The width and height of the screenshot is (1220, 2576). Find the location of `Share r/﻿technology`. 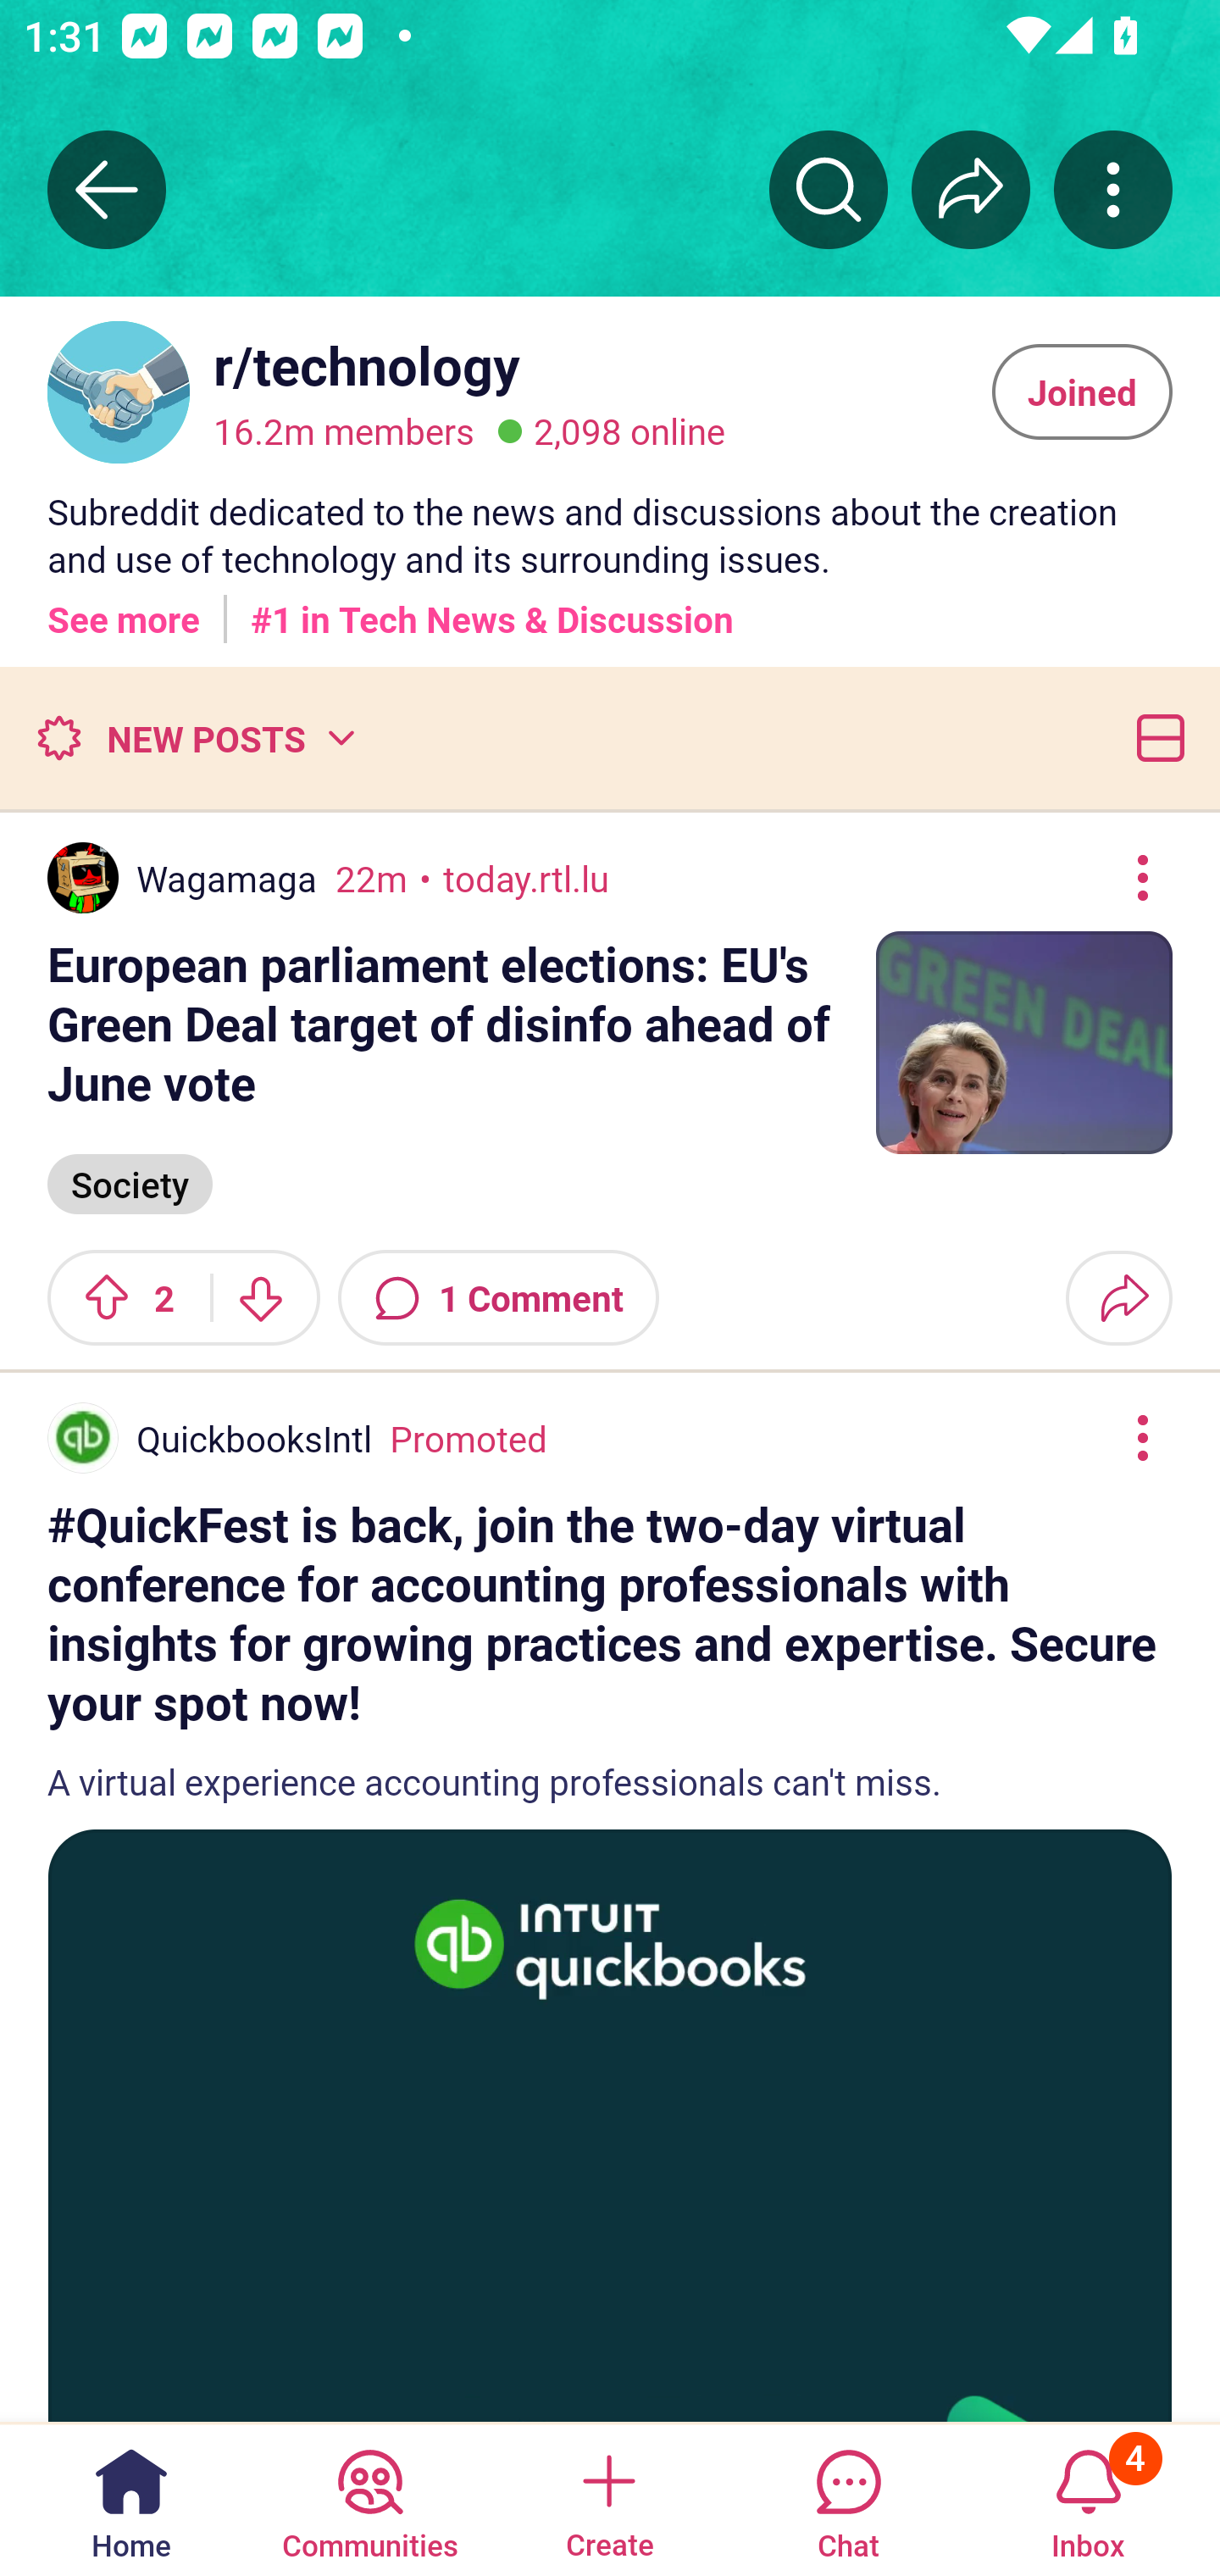

Share r/﻿technology is located at coordinates (971, 189).